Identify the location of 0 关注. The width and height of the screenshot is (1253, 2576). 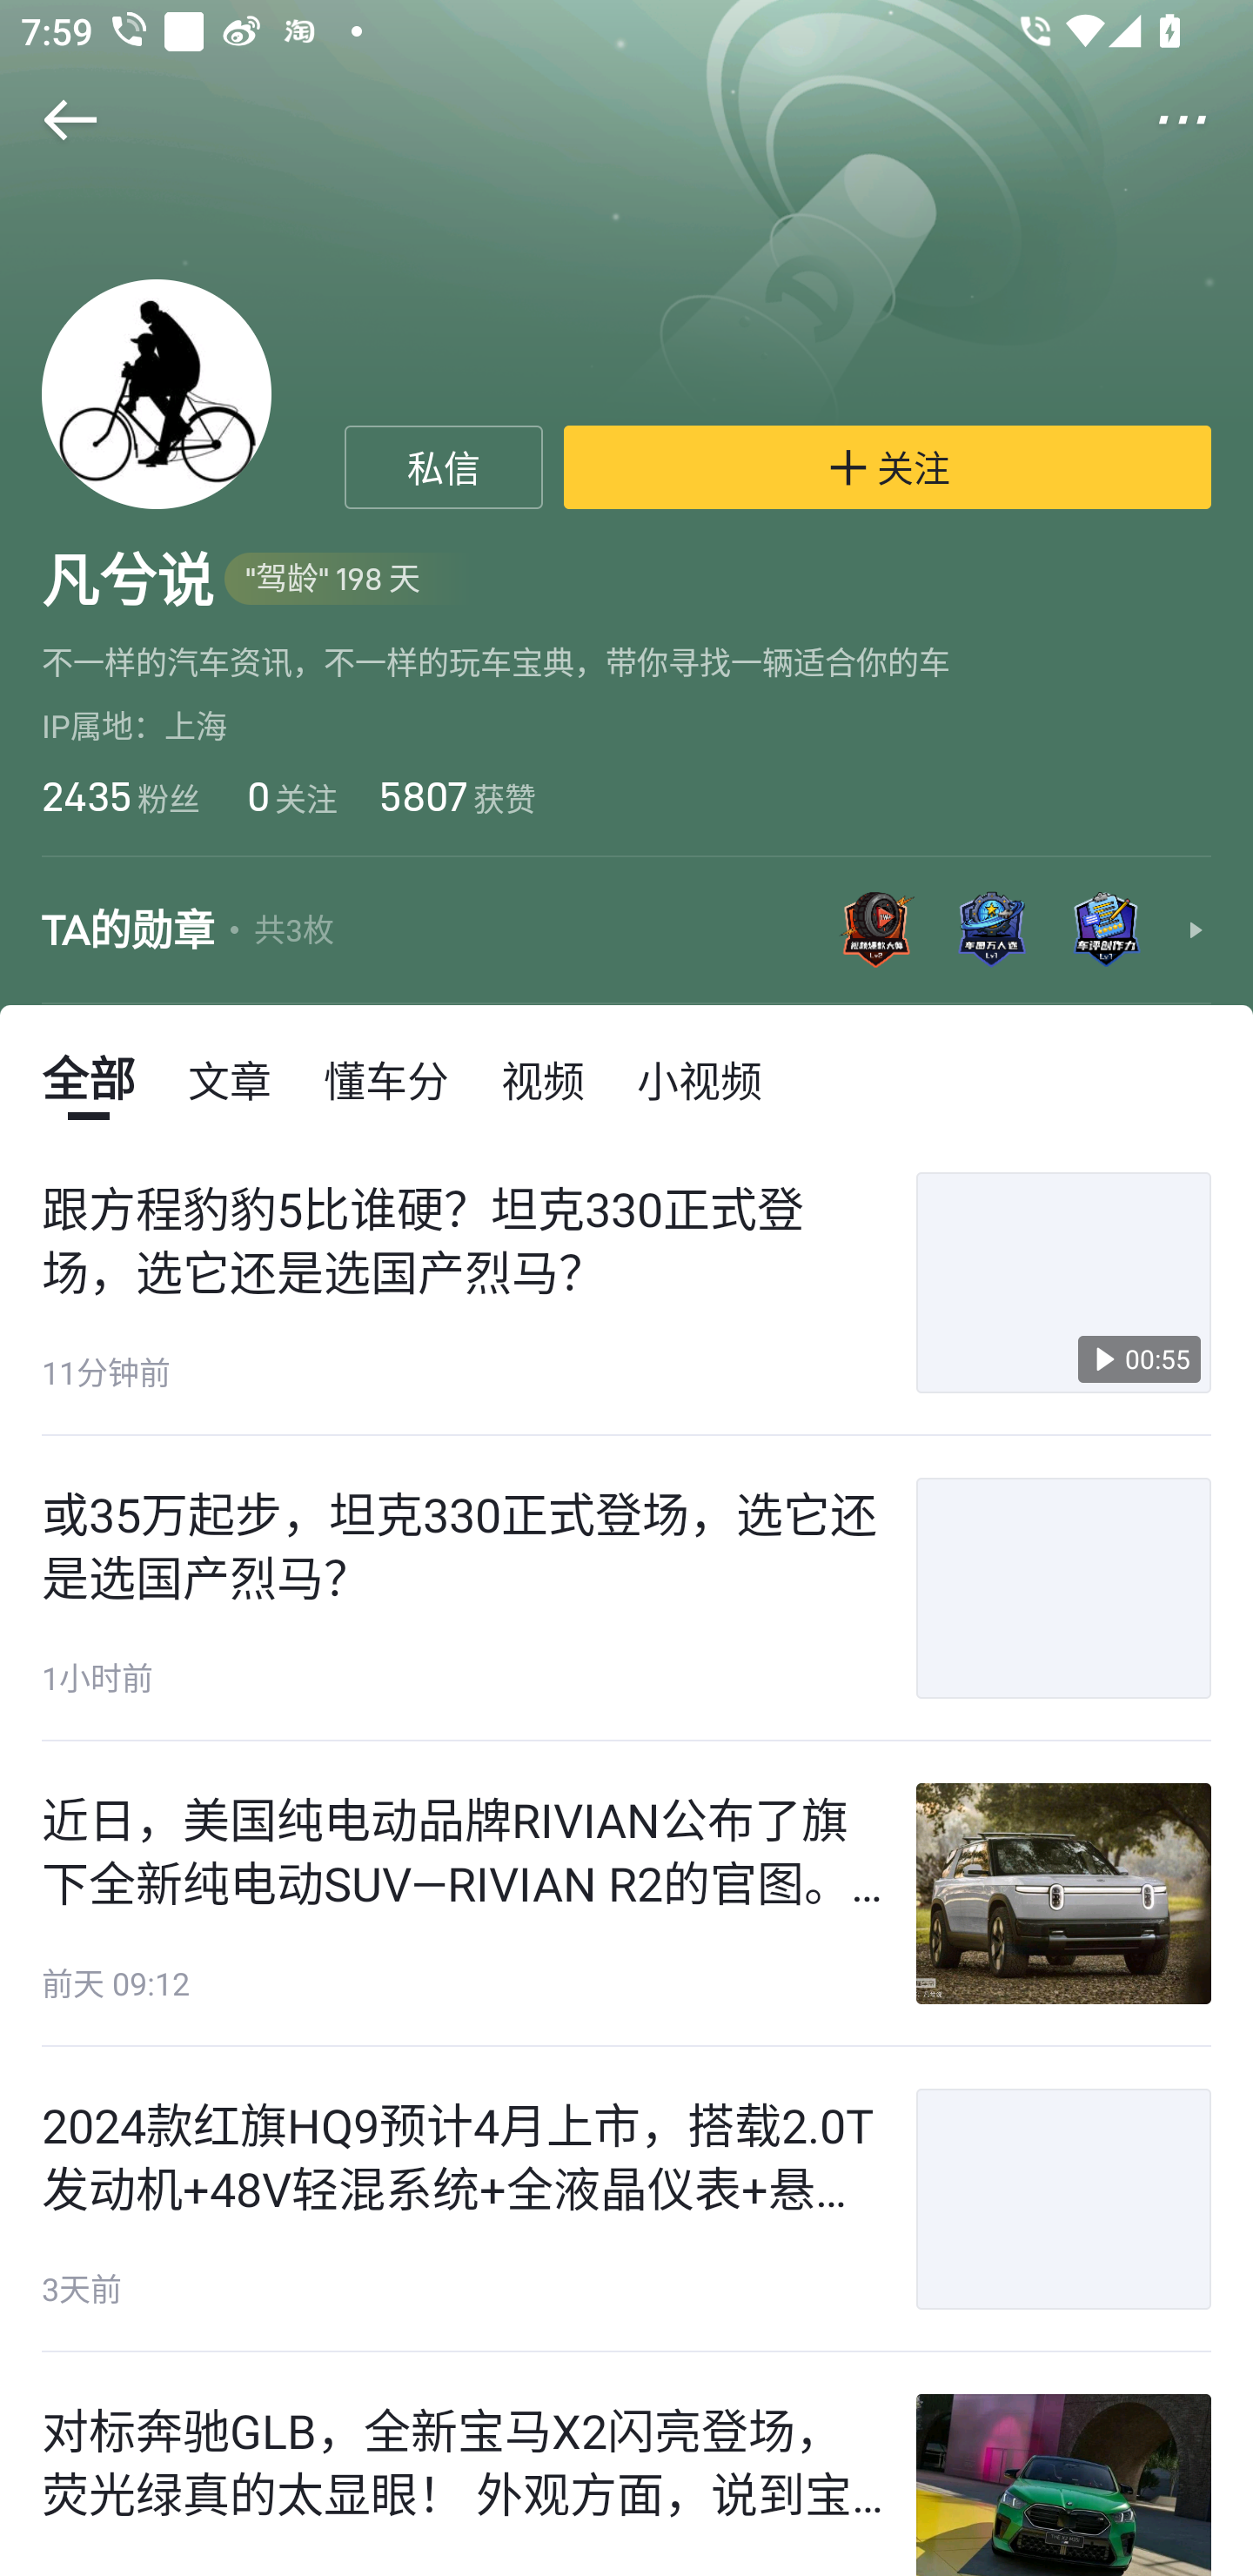
(289, 795).